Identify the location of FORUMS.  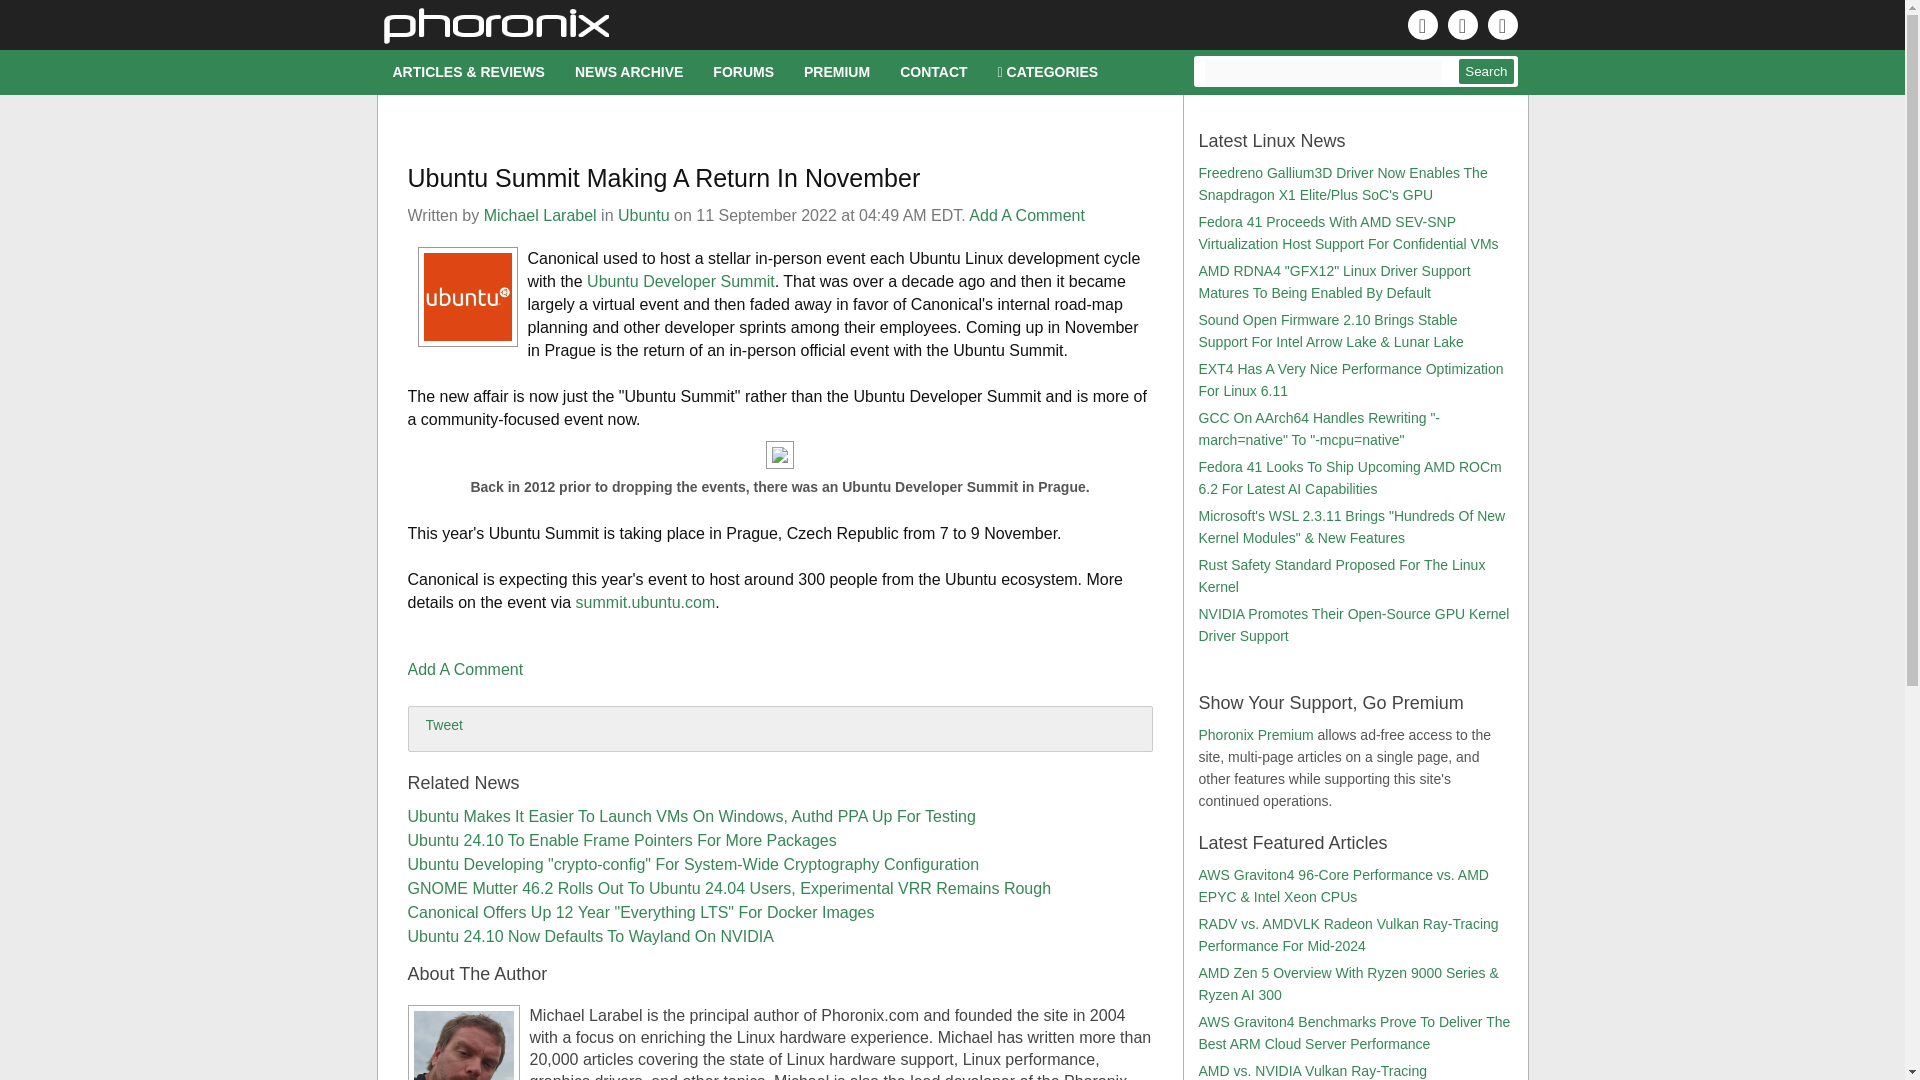
(744, 72).